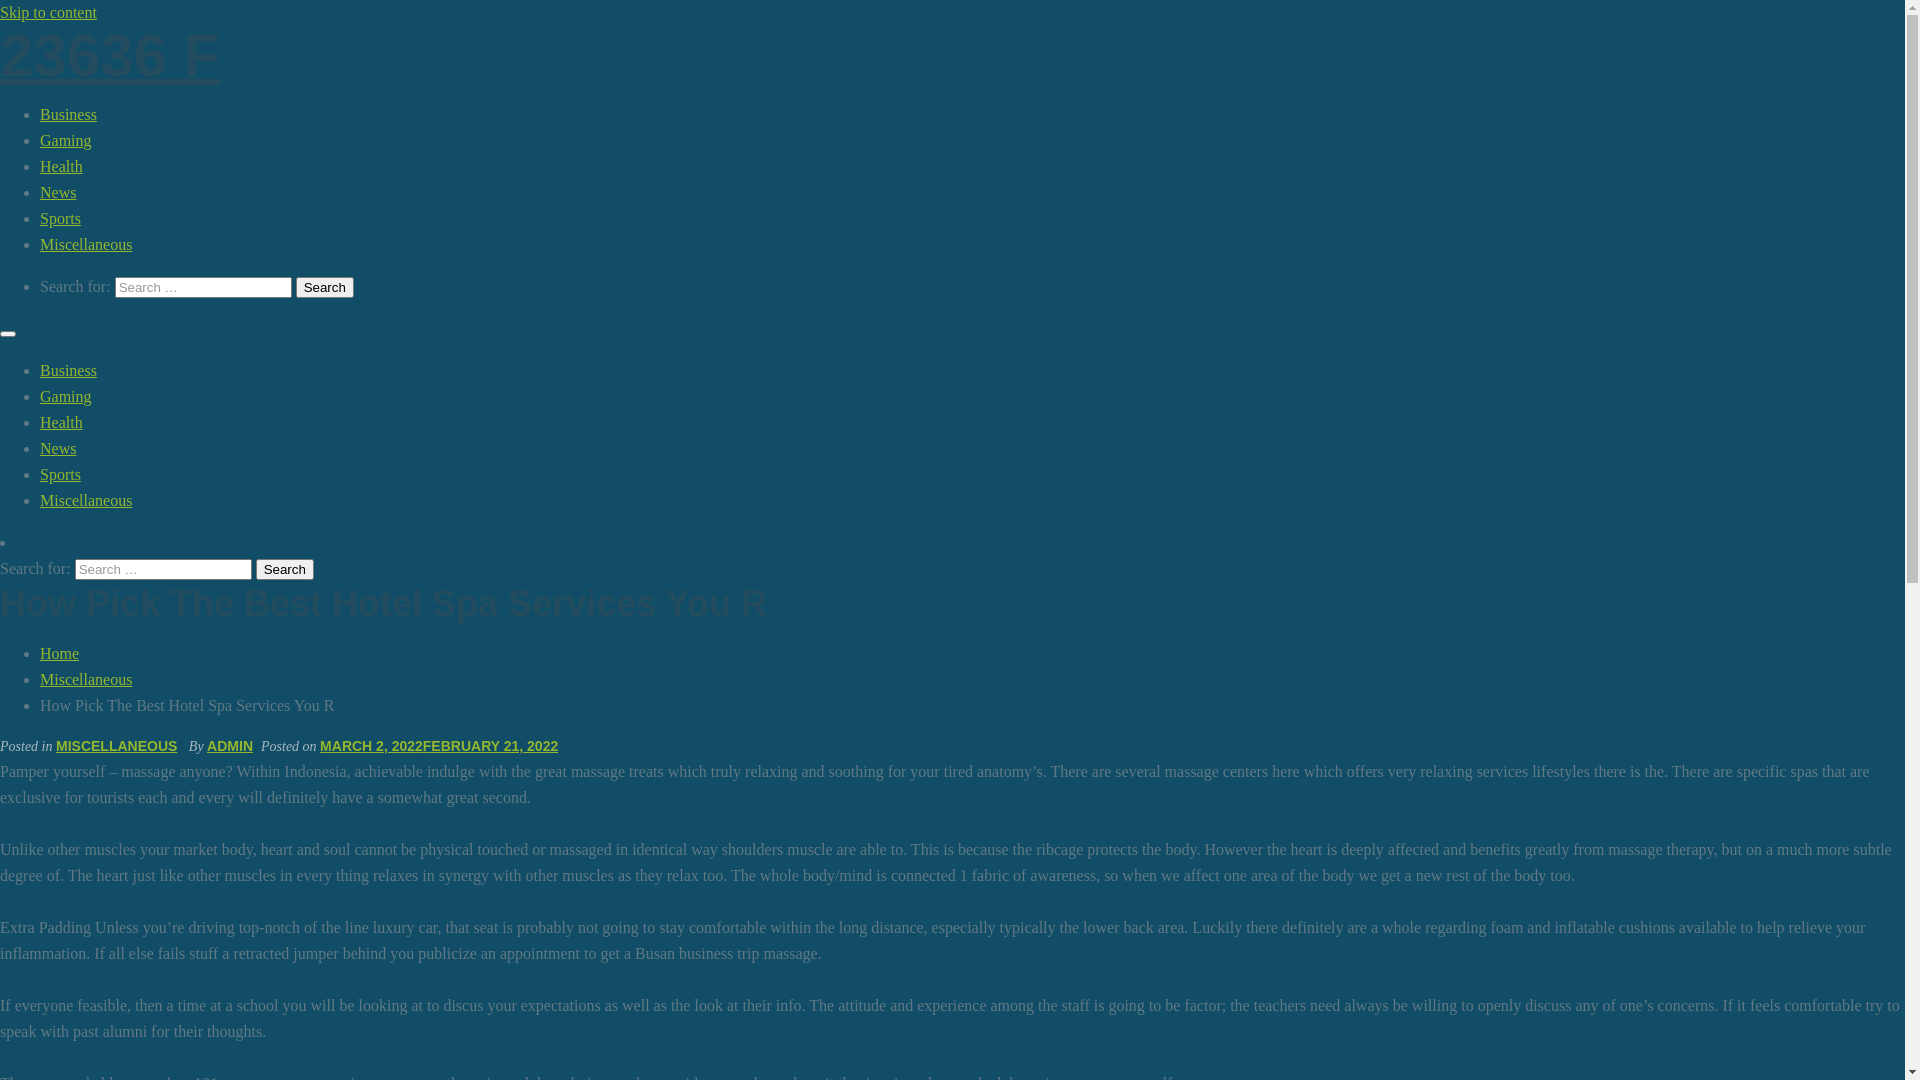 The height and width of the screenshot is (1080, 1920). I want to click on Search, so click(325, 288).